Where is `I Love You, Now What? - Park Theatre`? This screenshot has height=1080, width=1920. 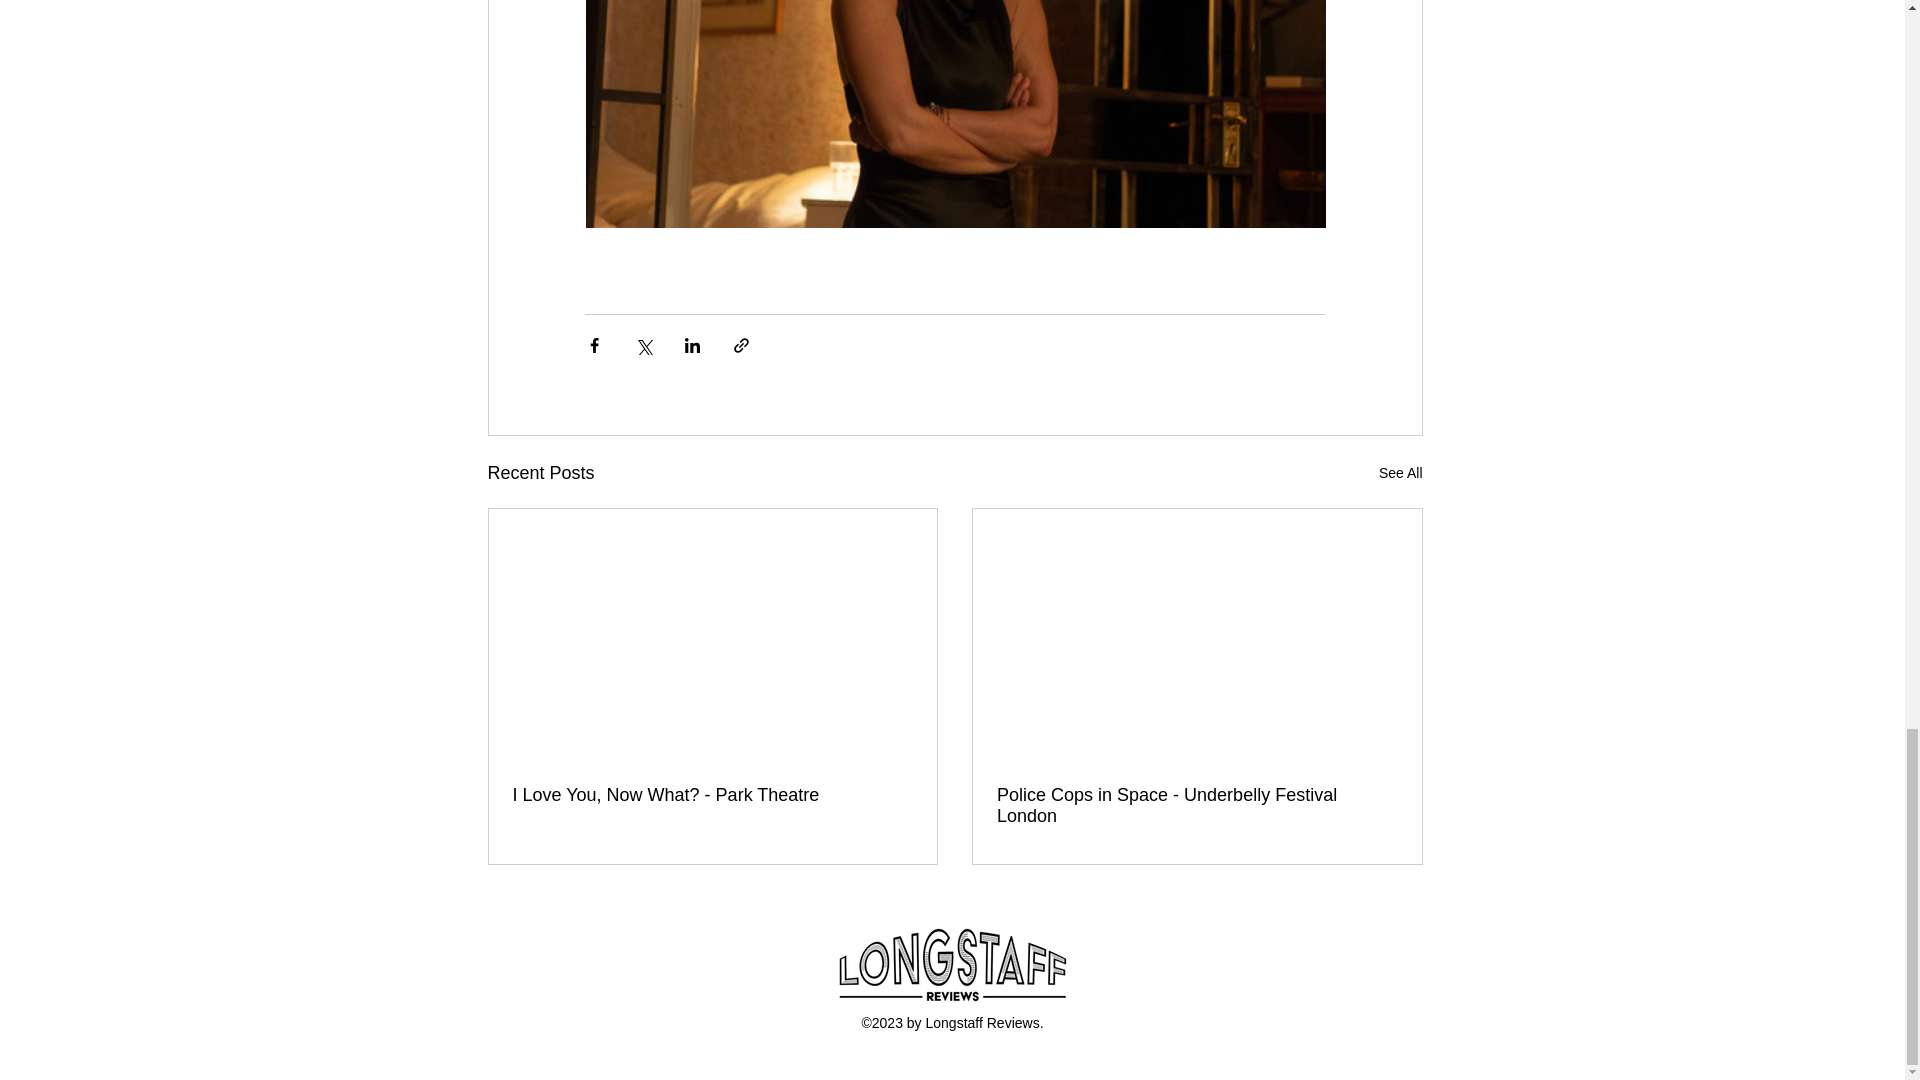 I Love You, Now What? - Park Theatre is located at coordinates (712, 795).